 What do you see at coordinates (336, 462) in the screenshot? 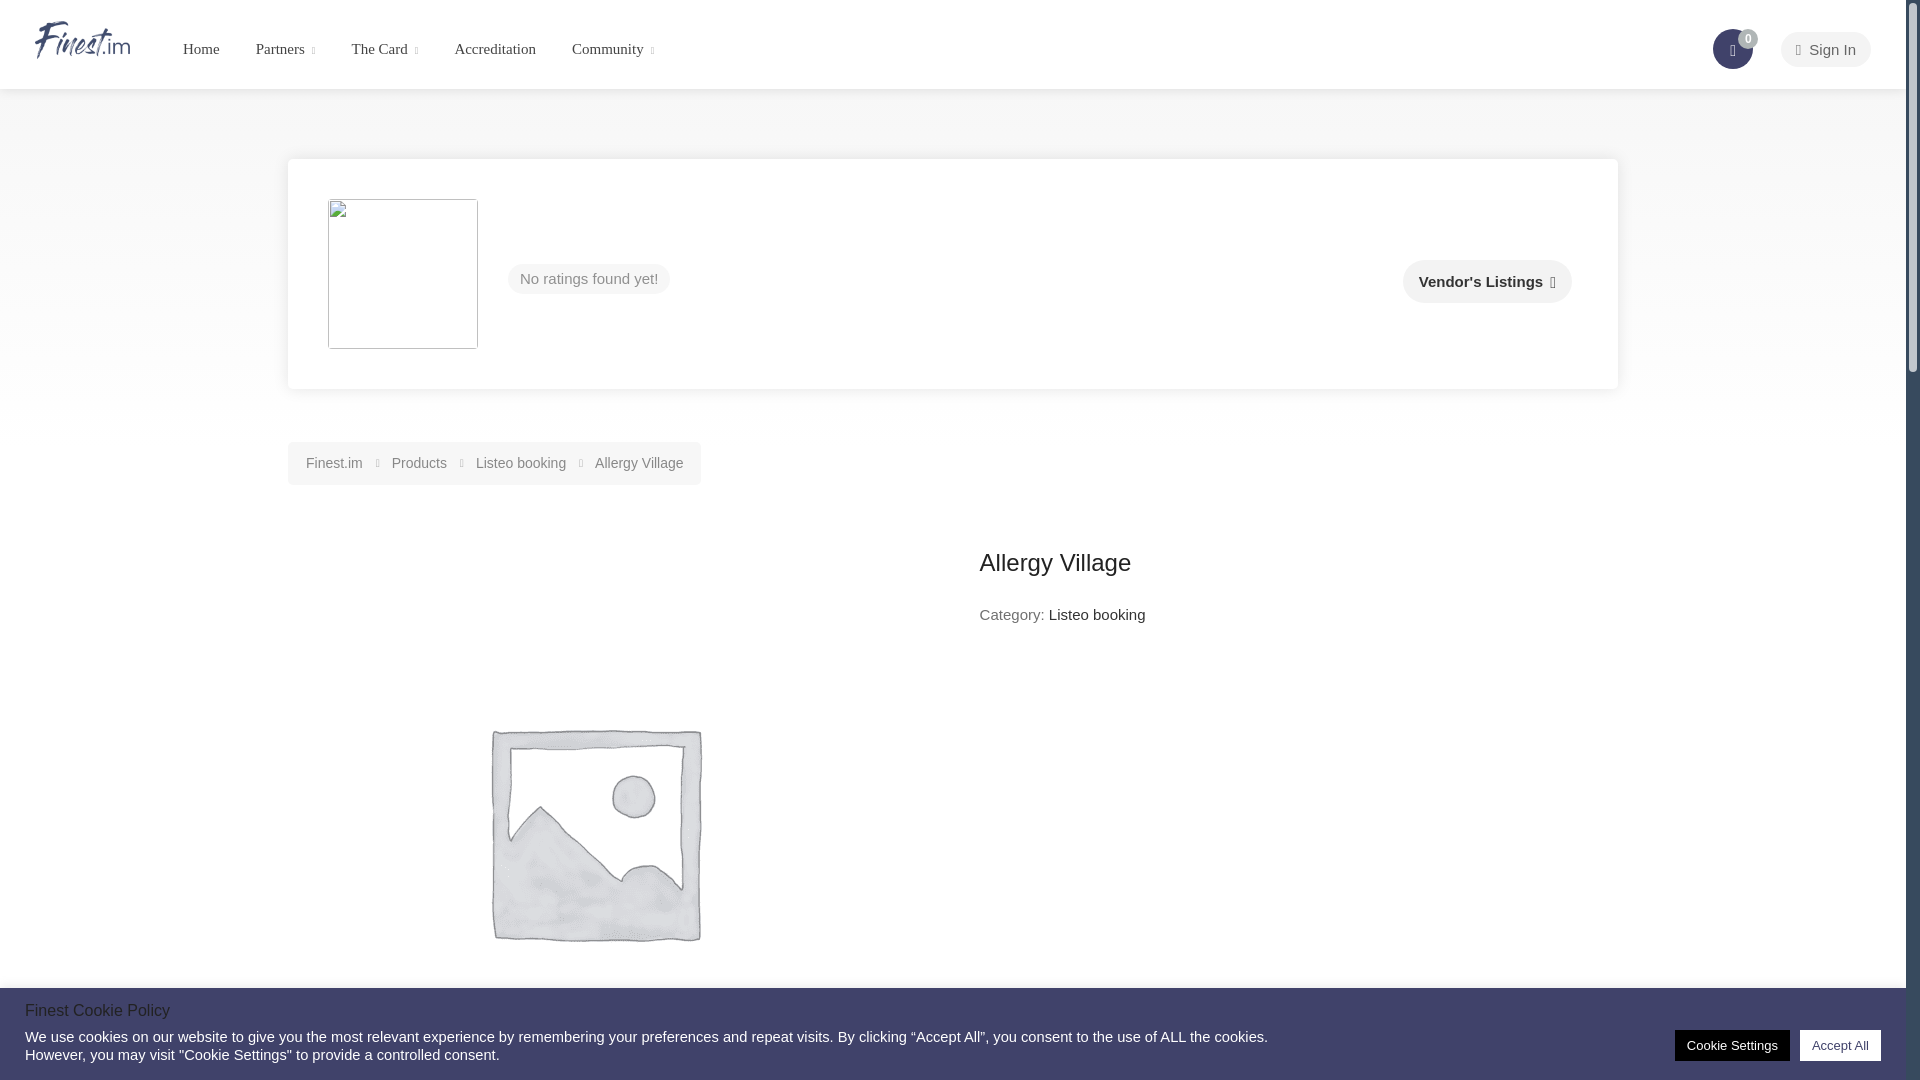
I see `Go to Finest.im.` at bounding box center [336, 462].